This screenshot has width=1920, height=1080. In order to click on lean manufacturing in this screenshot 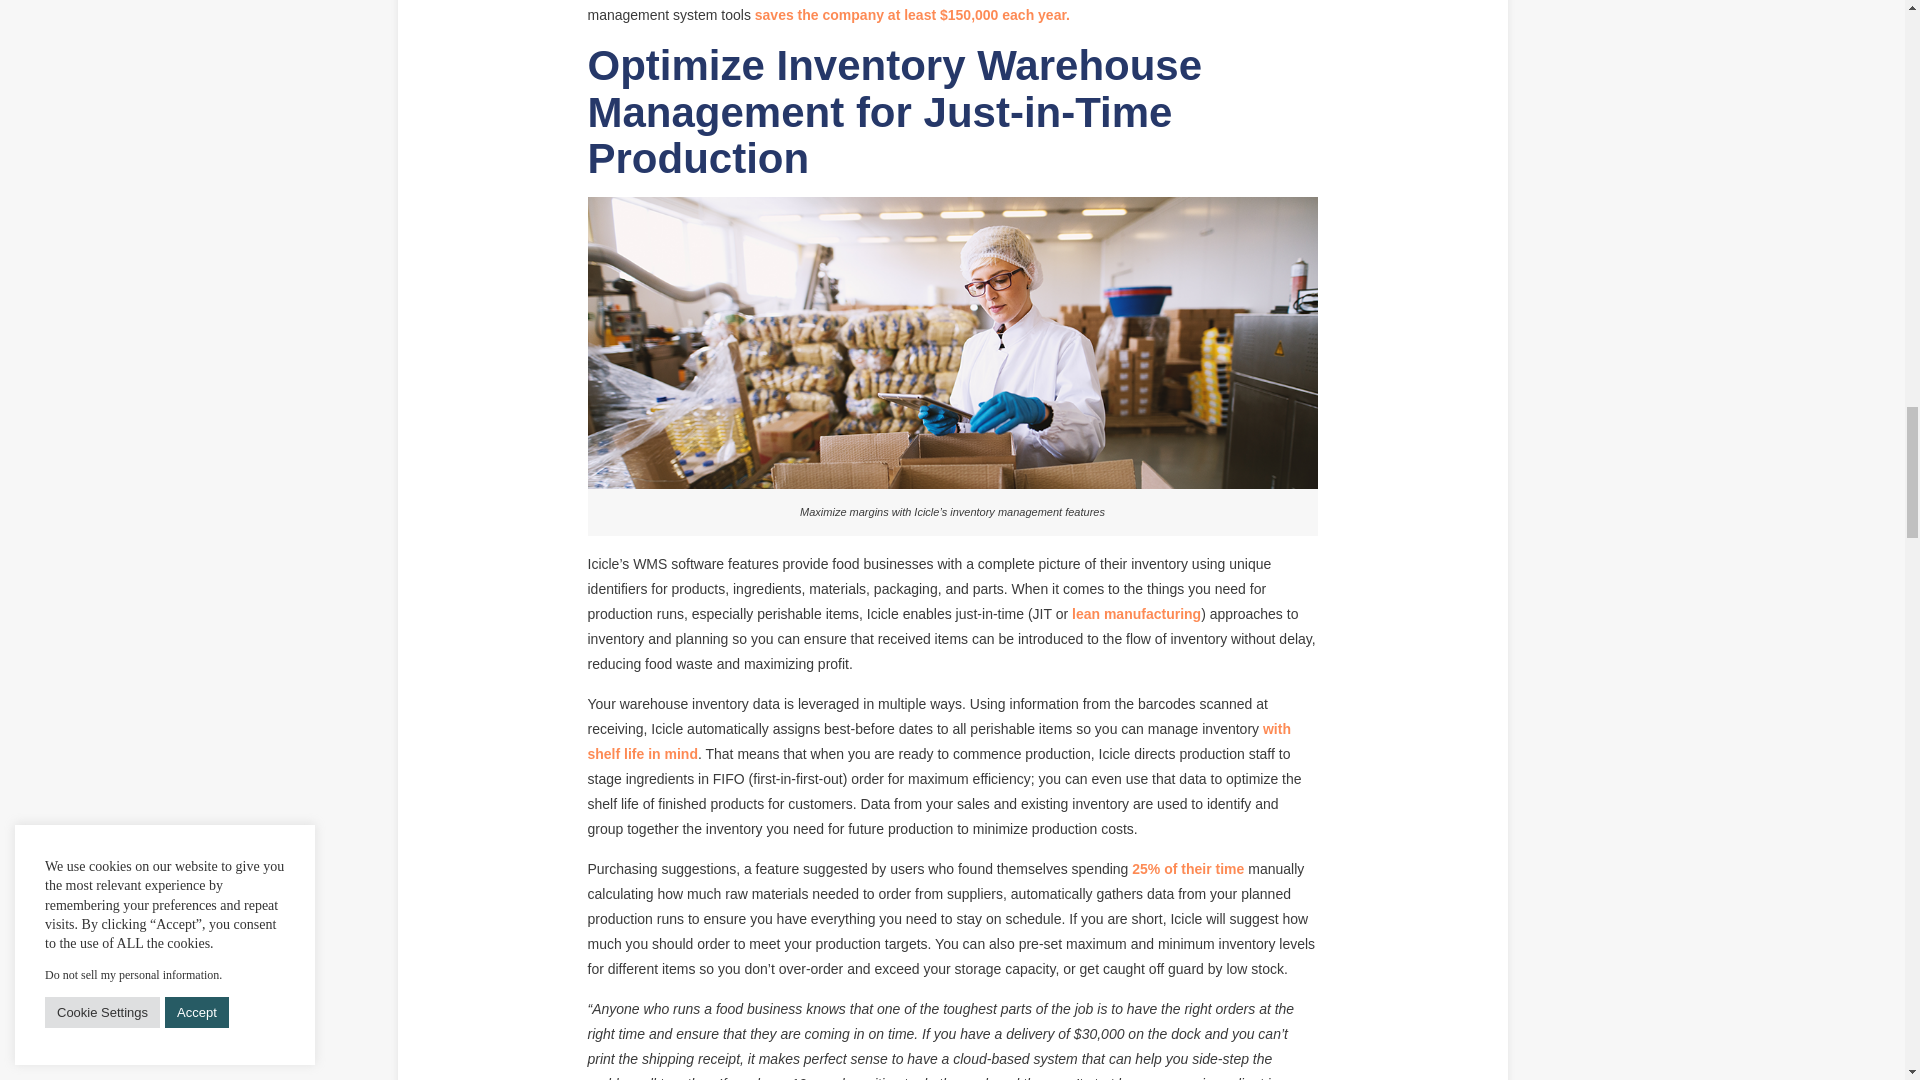, I will do `click(1136, 614)`.